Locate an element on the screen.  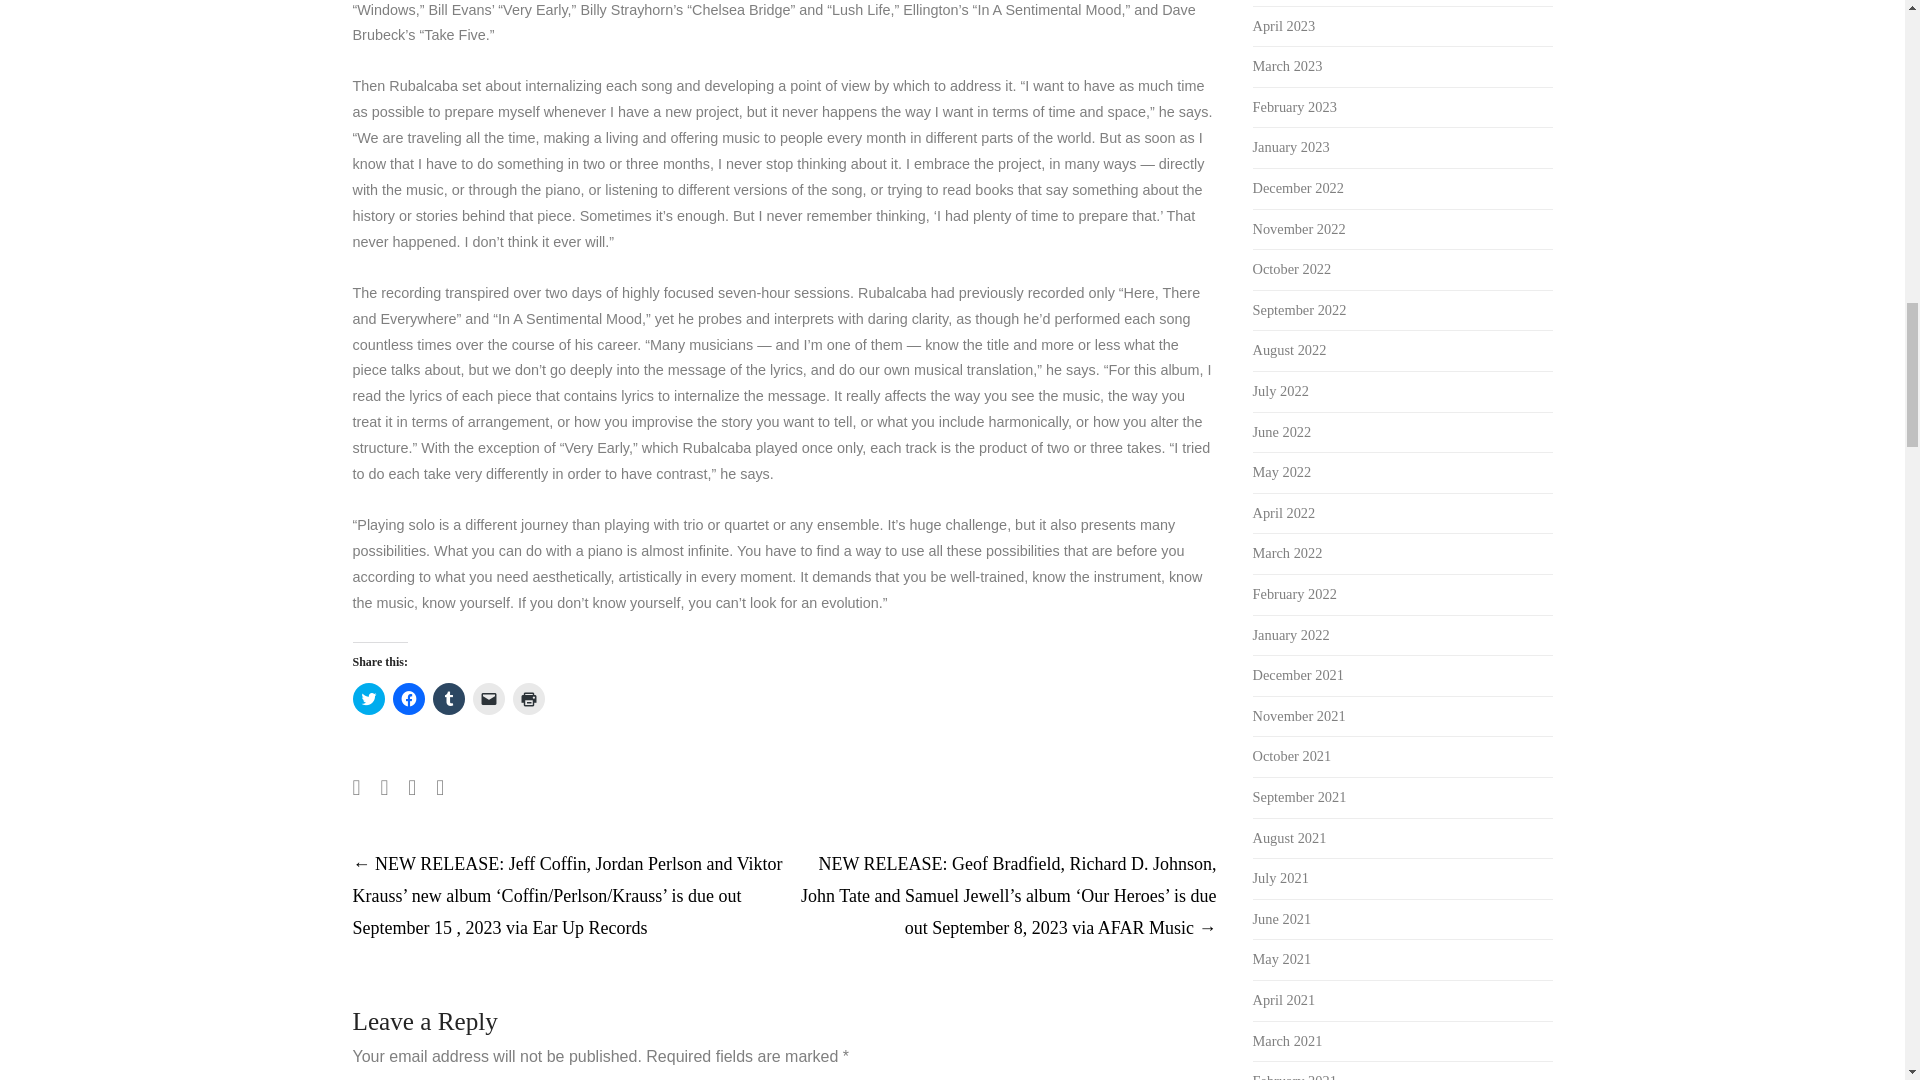
Click to print is located at coordinates (528, 698).